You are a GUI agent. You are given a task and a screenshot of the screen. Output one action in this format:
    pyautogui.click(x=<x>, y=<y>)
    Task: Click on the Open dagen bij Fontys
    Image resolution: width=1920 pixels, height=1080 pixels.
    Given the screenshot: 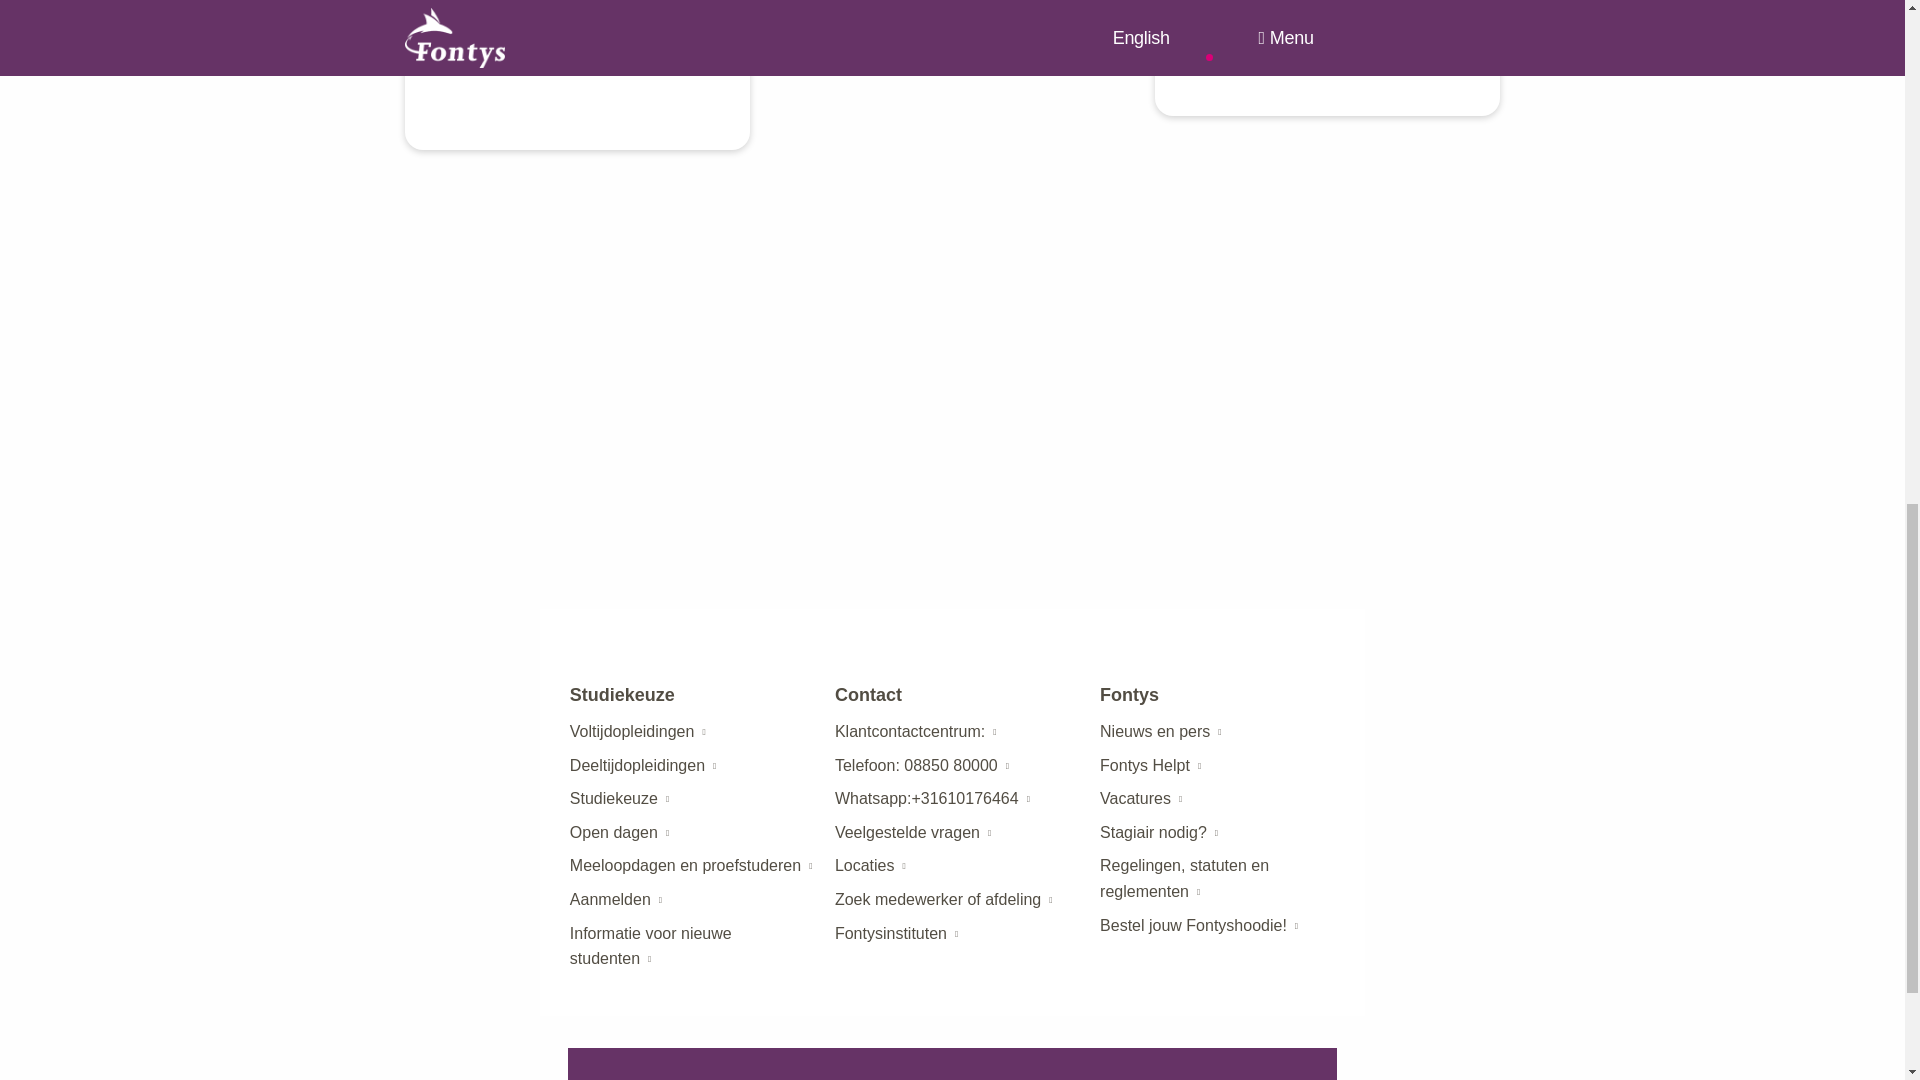 What is the action you would take?
    pyautogui.click(x=614, y=832)
    